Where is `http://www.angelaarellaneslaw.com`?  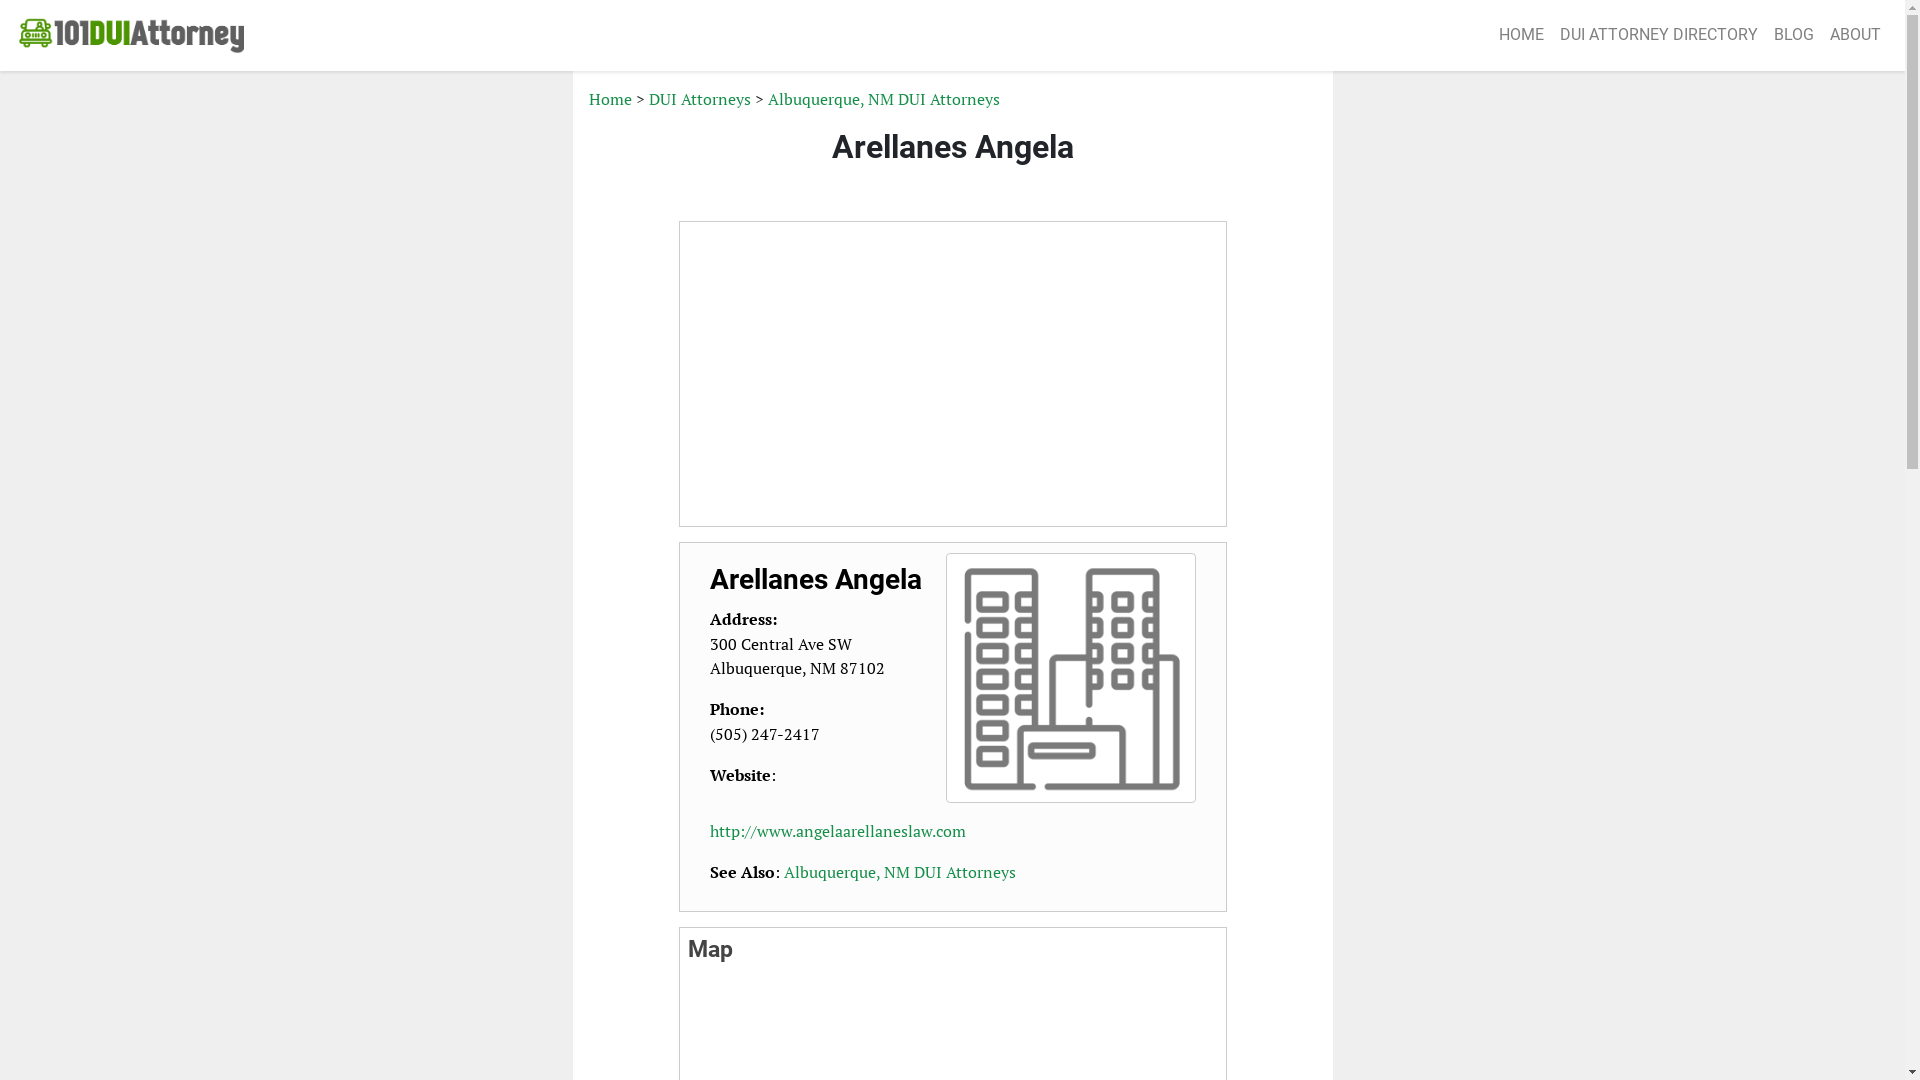
http://www.angelaarellaneslaw.com is located at coordinates (838, 831).